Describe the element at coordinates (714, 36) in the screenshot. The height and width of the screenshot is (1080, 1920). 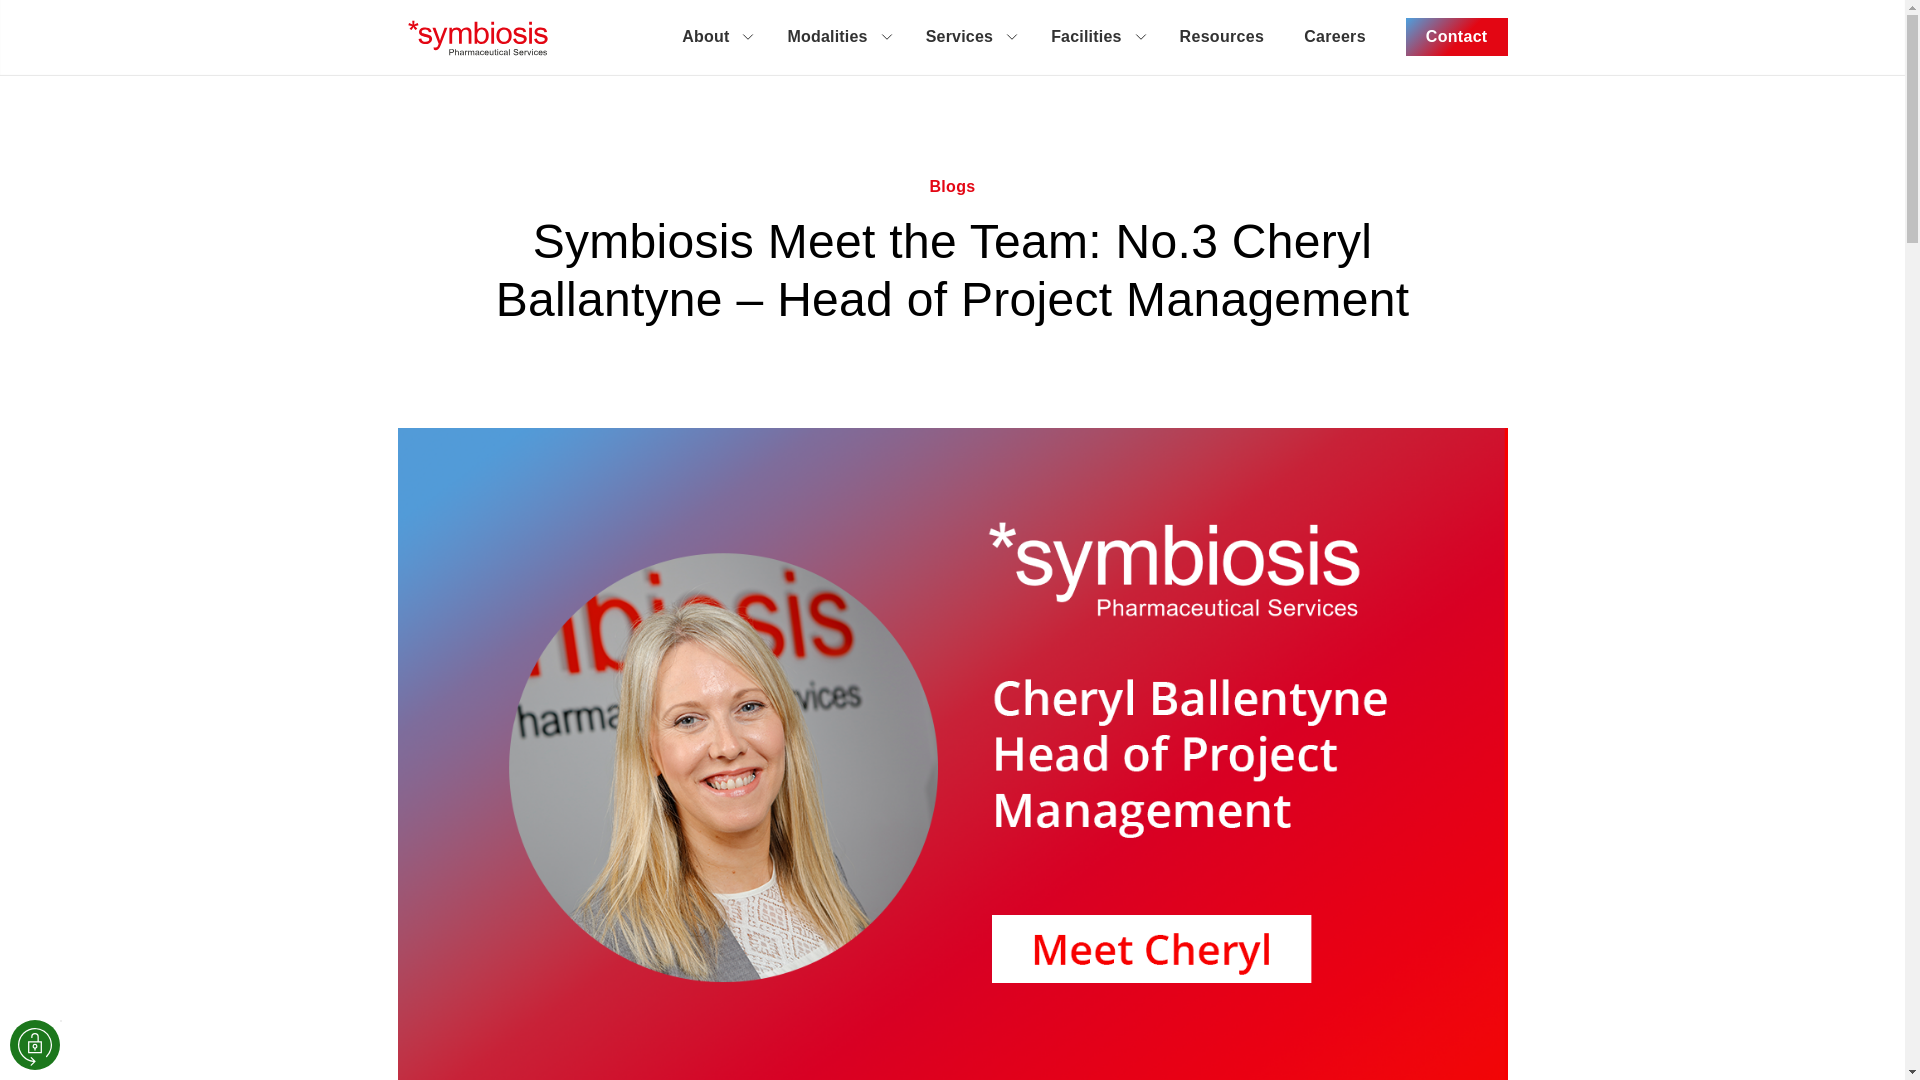
I see `About` at that location.